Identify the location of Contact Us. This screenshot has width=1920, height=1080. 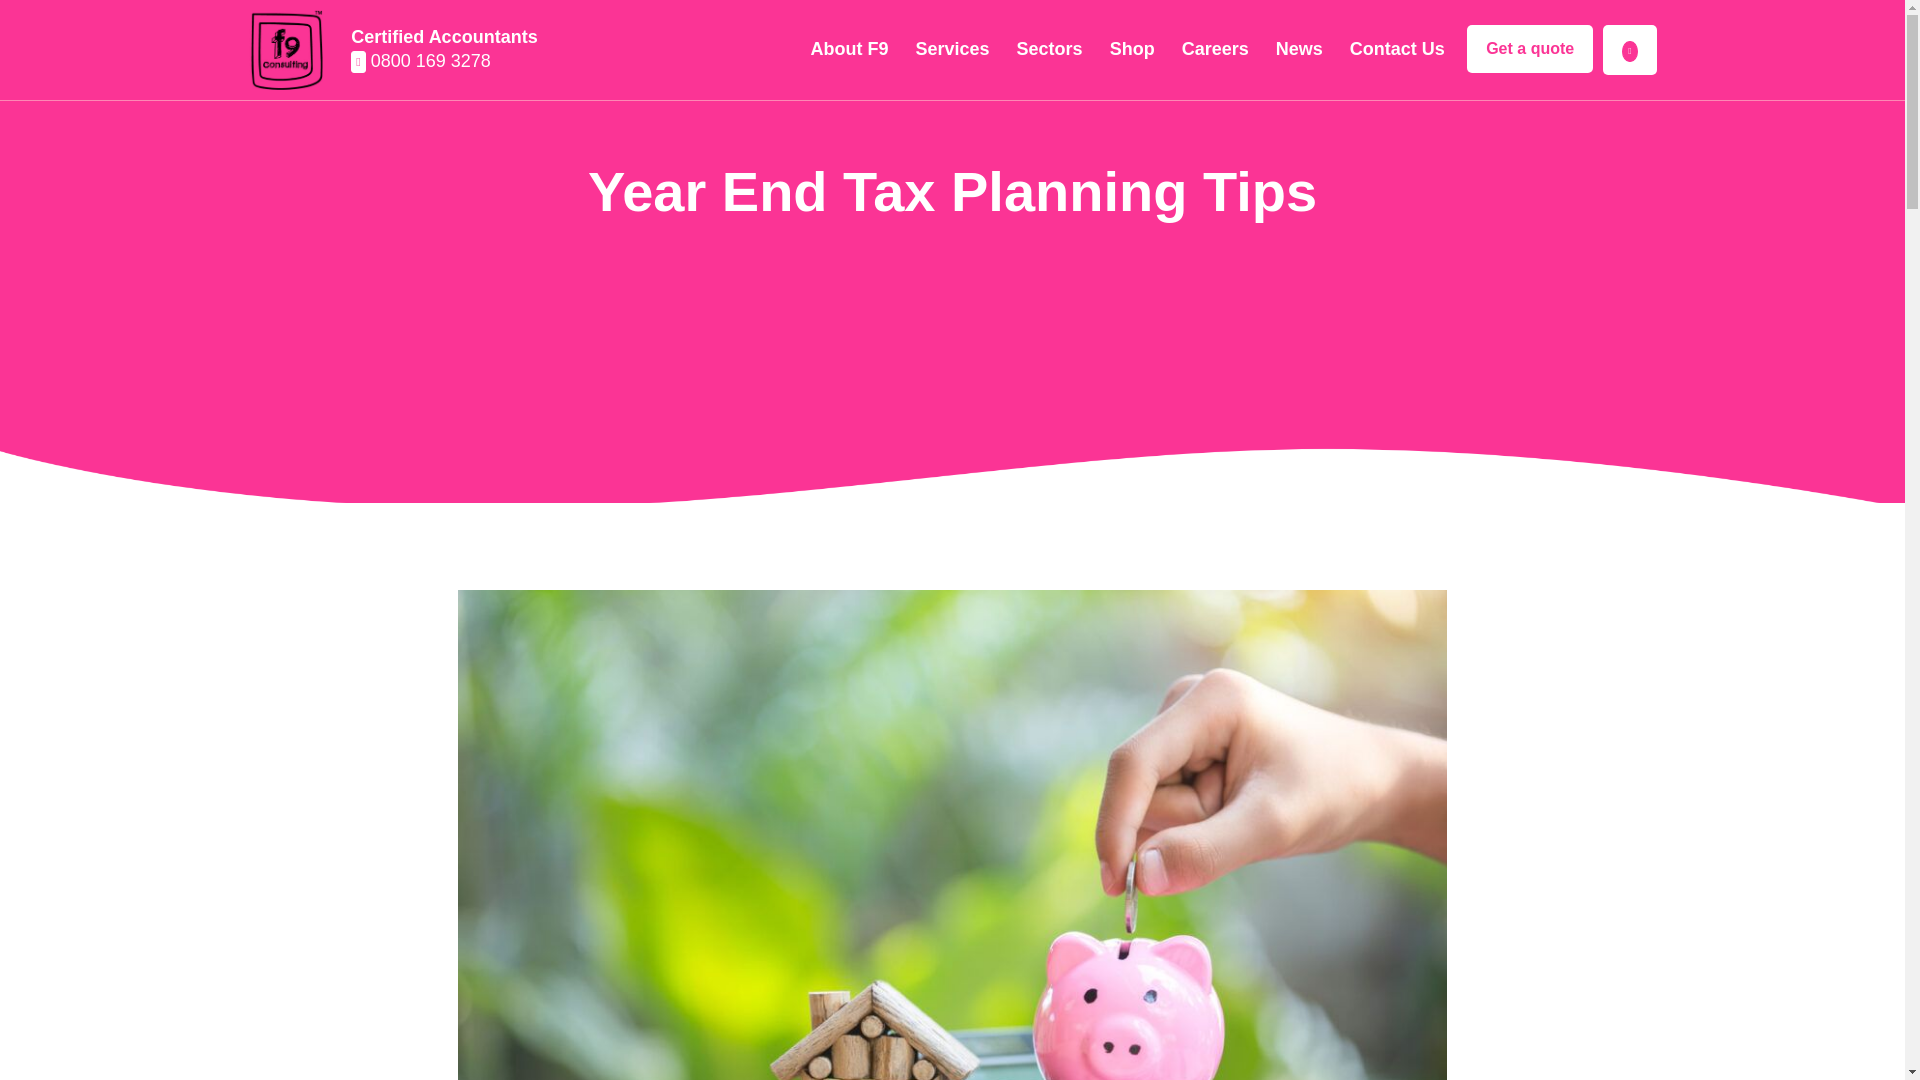
(1397, 49).